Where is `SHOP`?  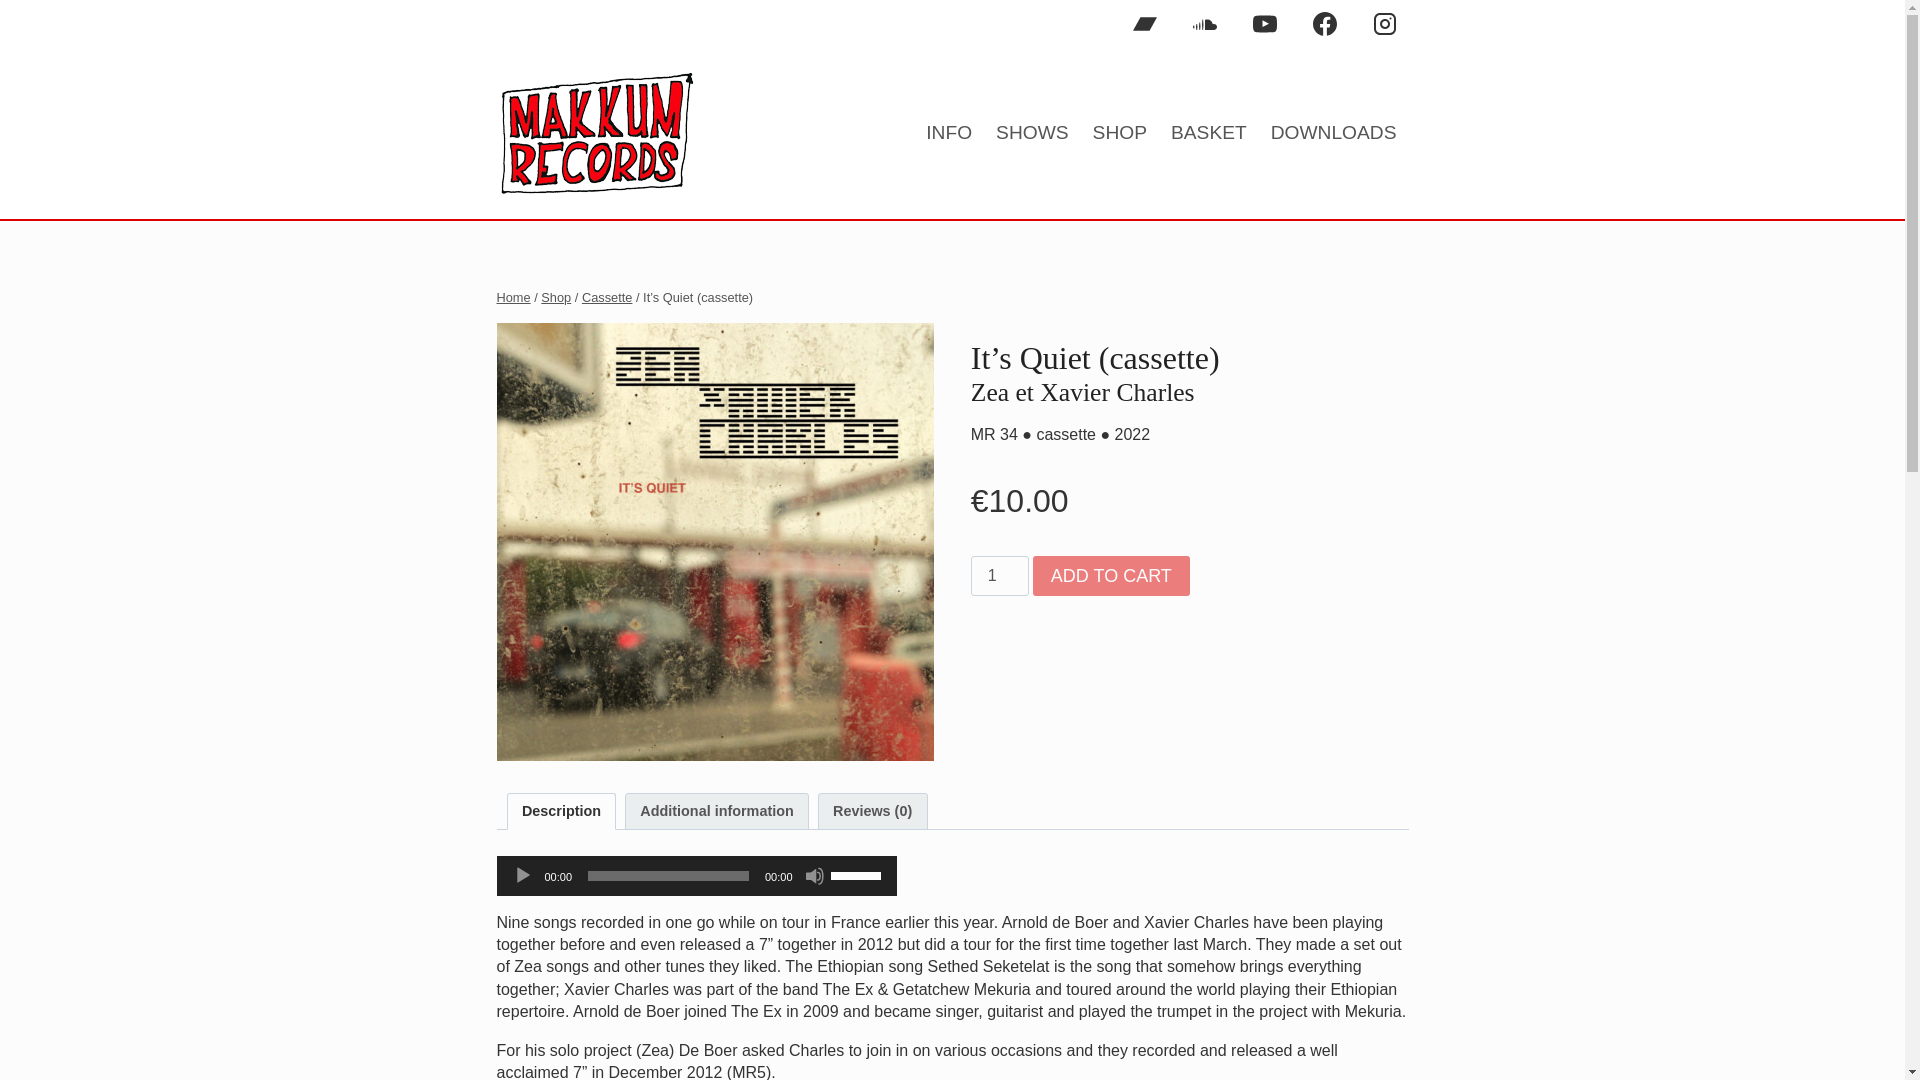 SHOP is located at coordinates (1120, 134).